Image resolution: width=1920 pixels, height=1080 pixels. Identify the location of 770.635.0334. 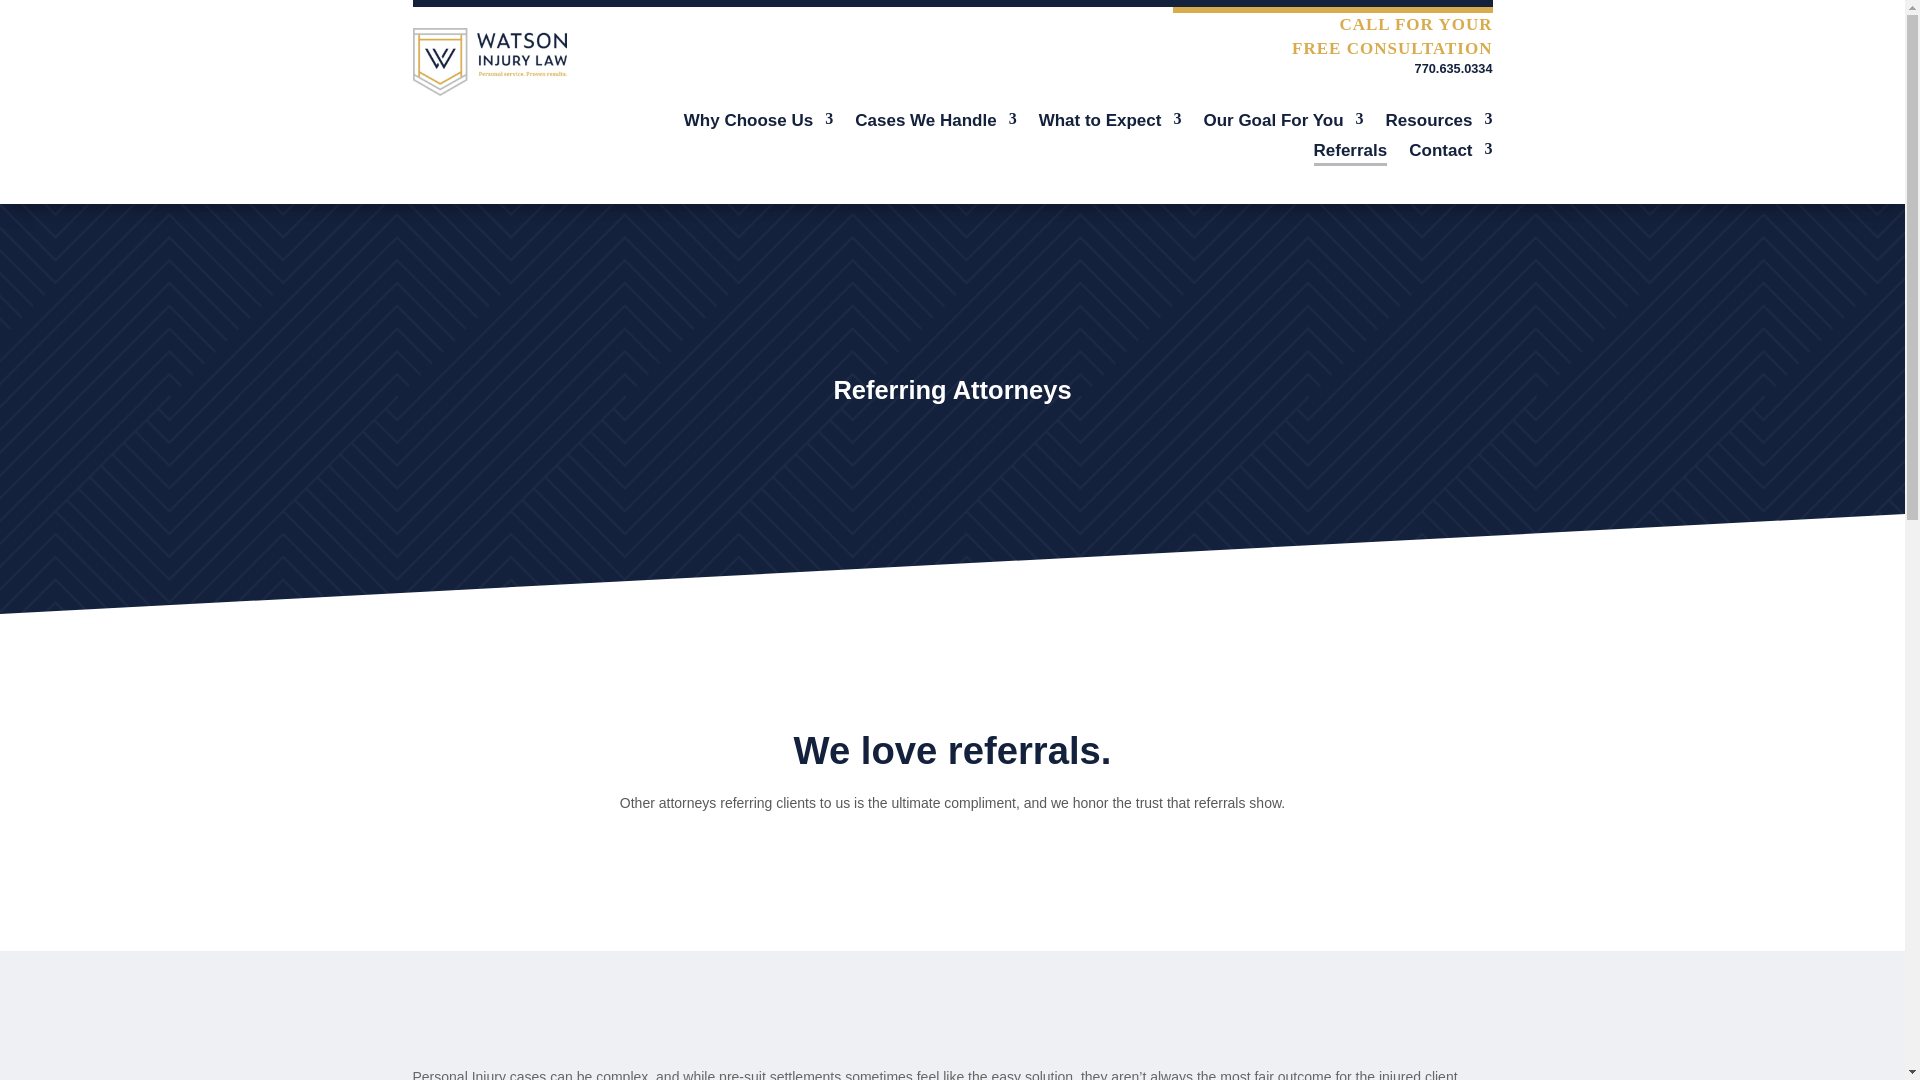
(1454, 68).